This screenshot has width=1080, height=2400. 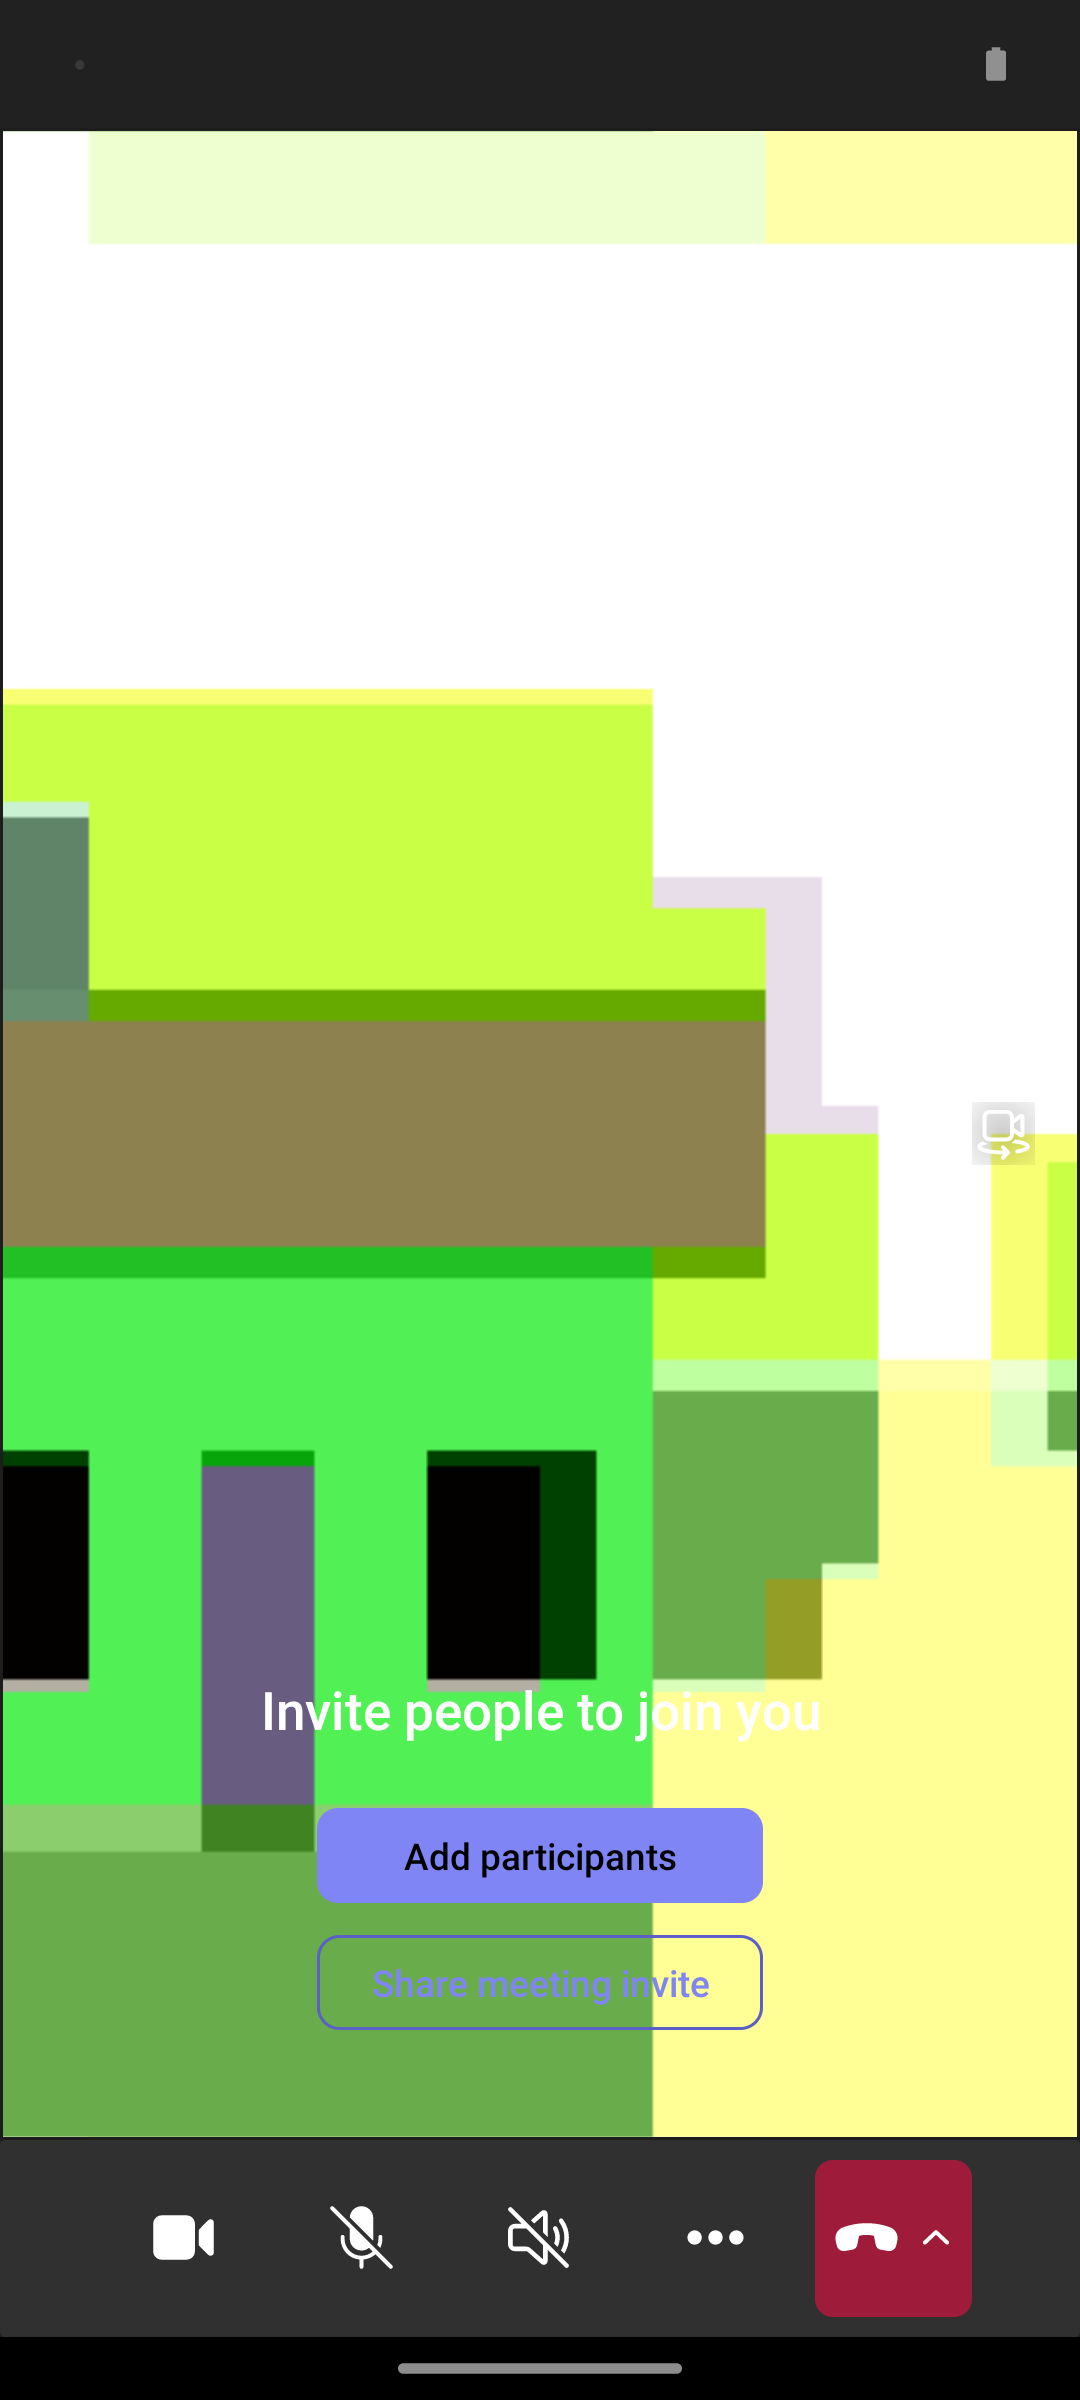 What do you see at coordinates (894, 2238) in the screenshot?
I see `Hang up` at bounding box center [894, 2238].